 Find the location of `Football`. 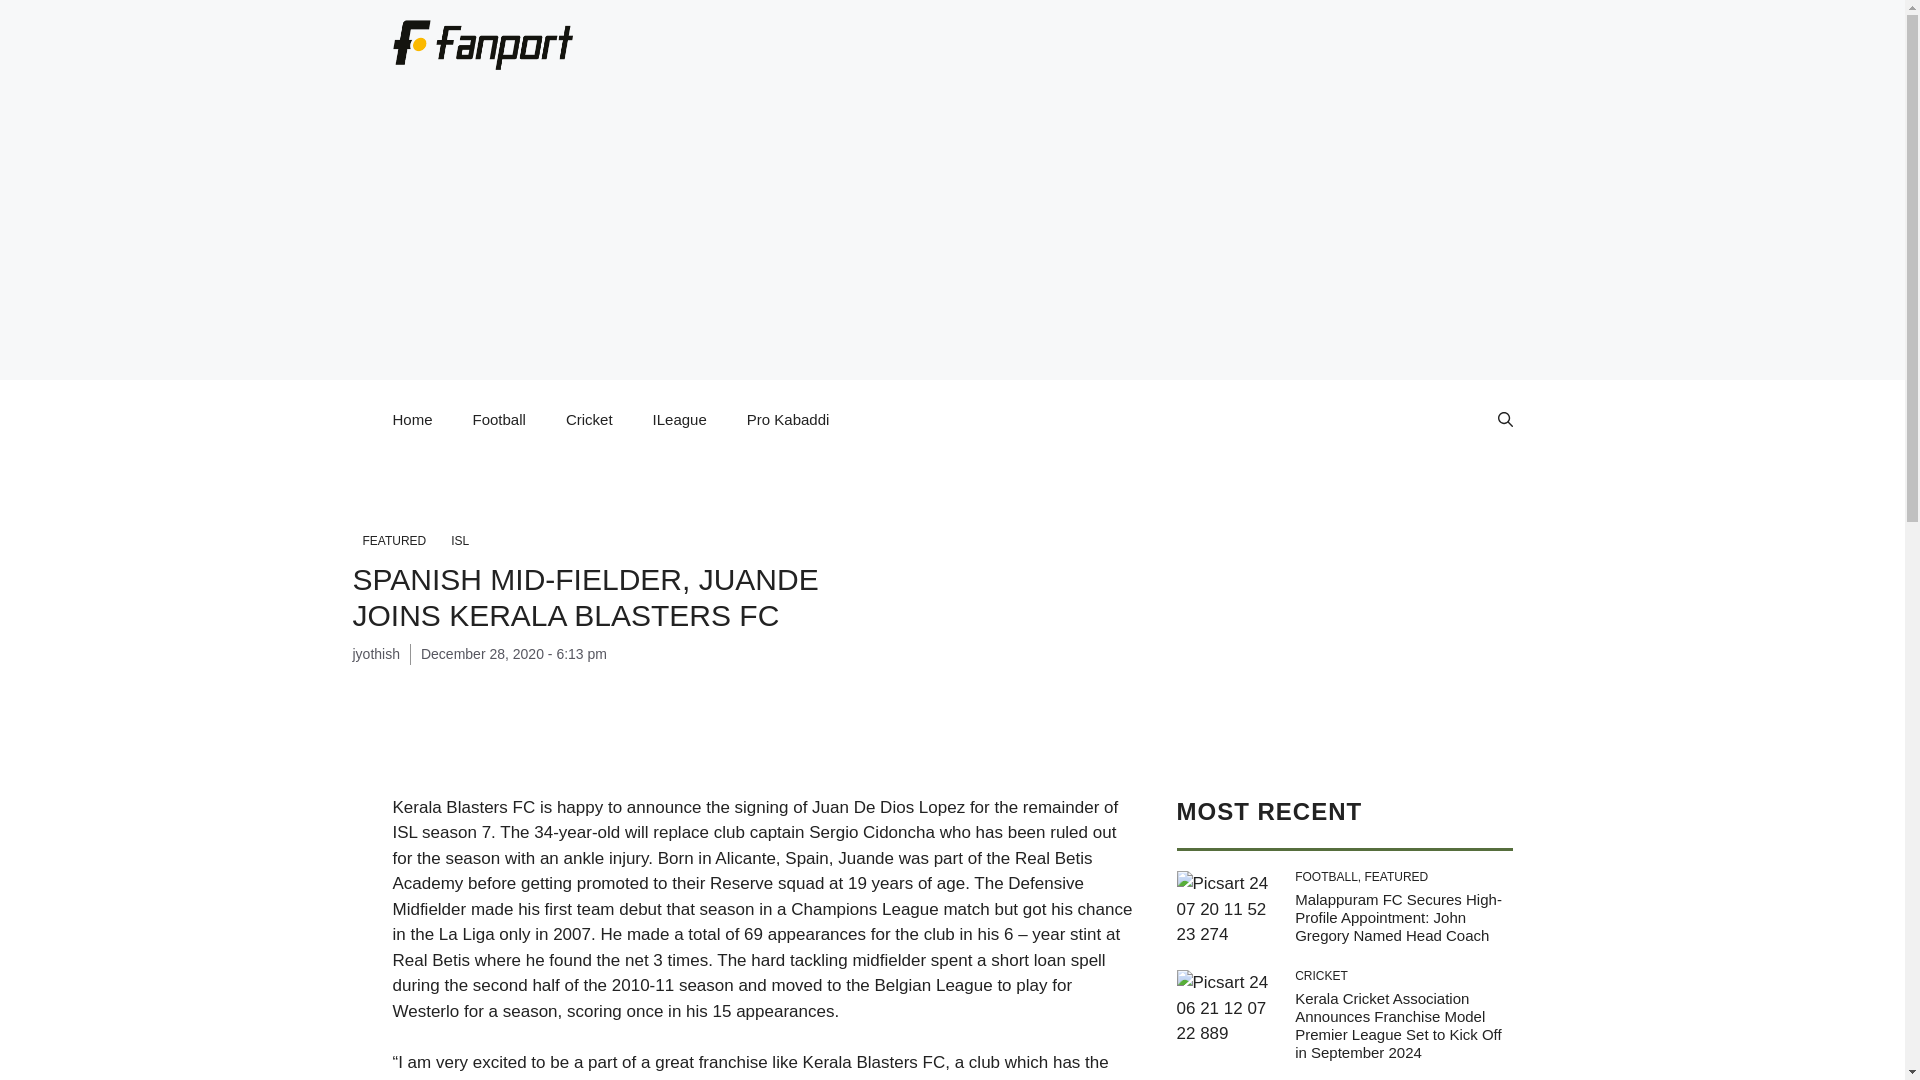

Football is located at coordinates (499, 420).